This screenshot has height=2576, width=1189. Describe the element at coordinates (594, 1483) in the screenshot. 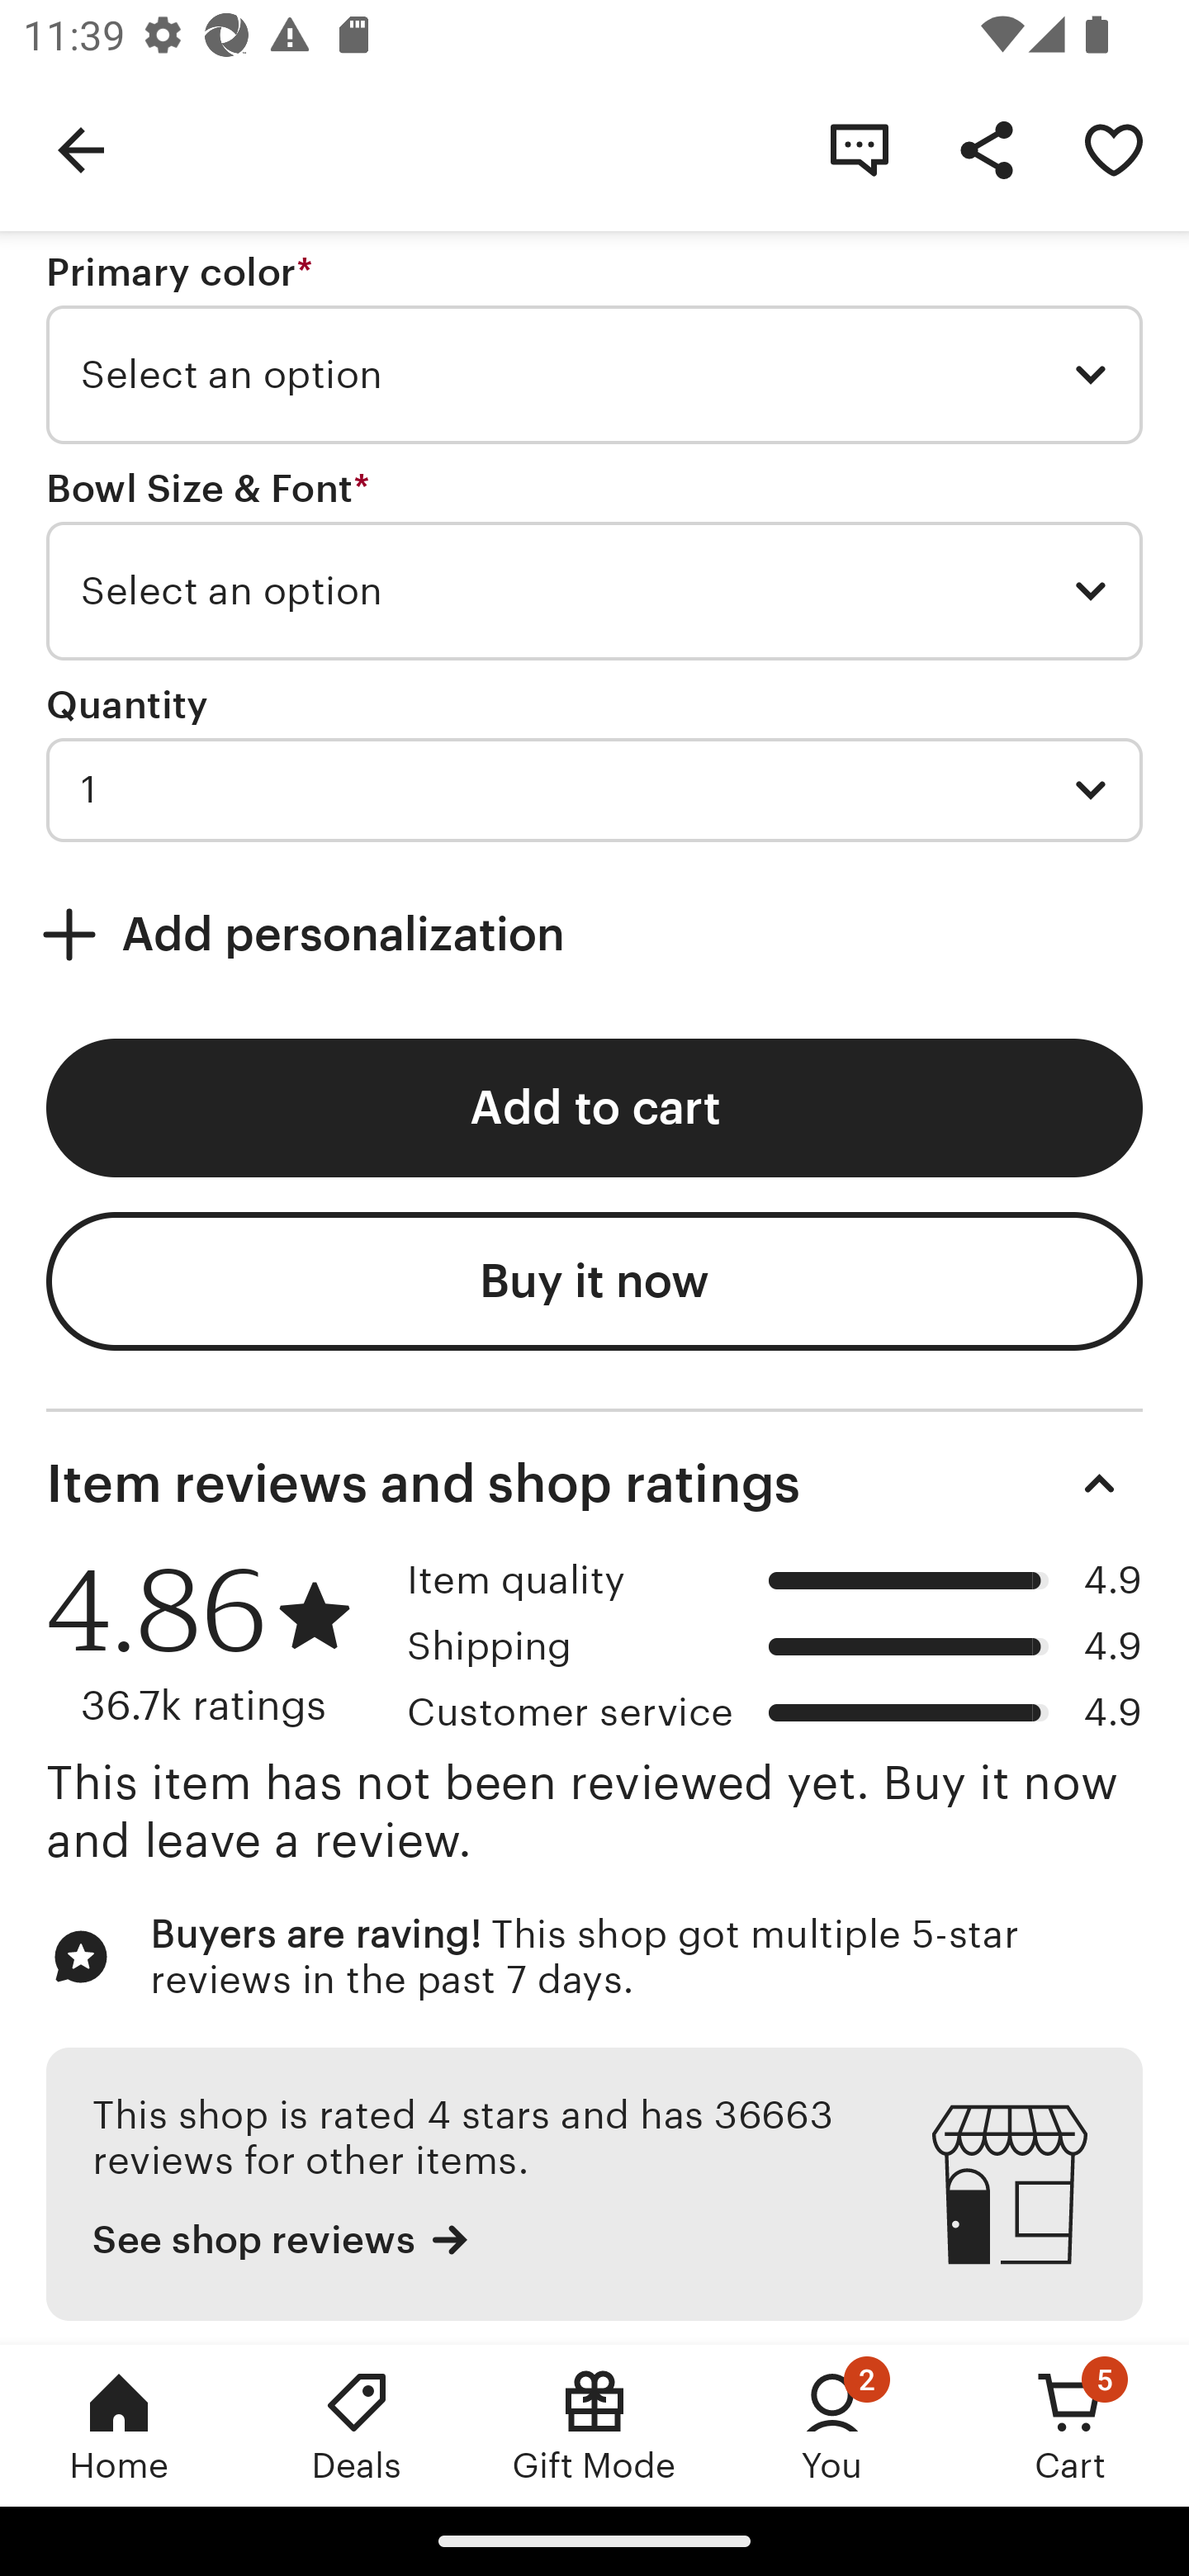

I see `Item reviews and shop ratings` at that location.